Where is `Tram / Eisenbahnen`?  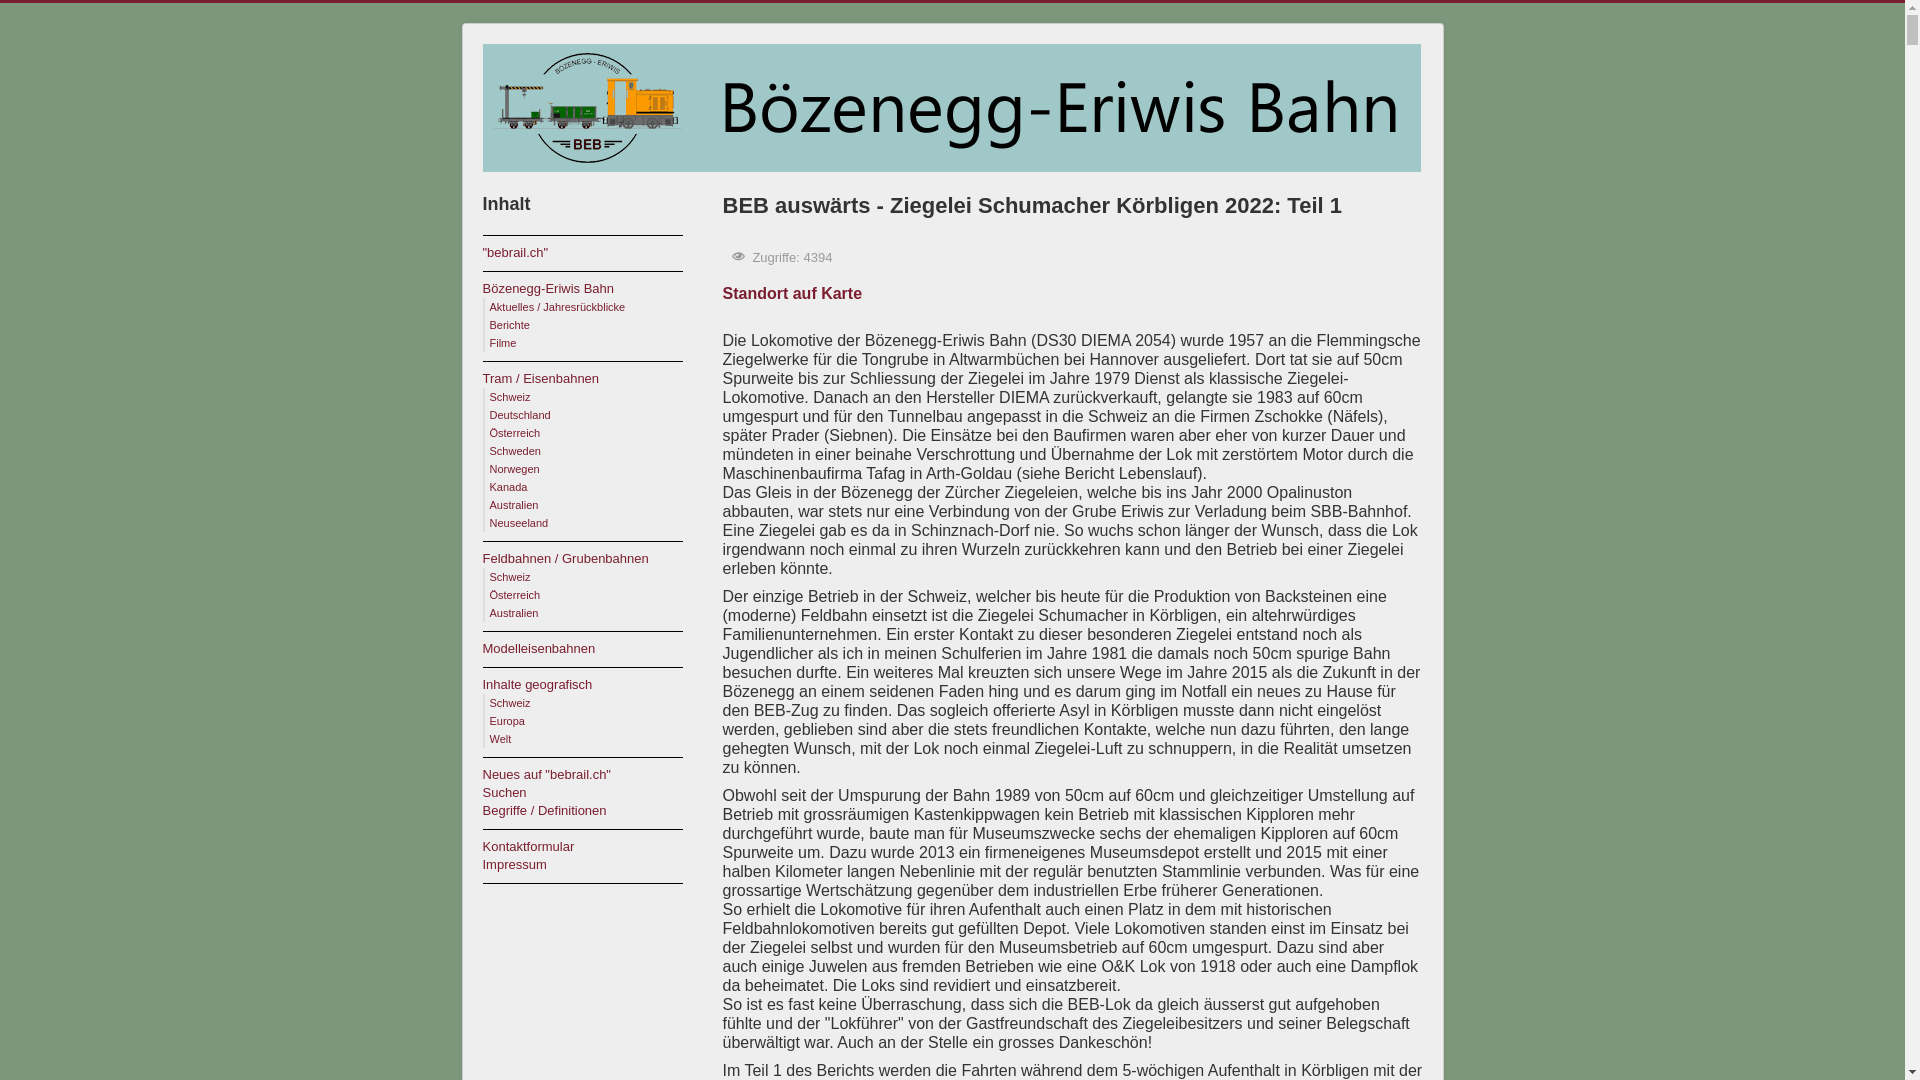 Tram / Eisenbahnen is located at coordinates (592, 379).